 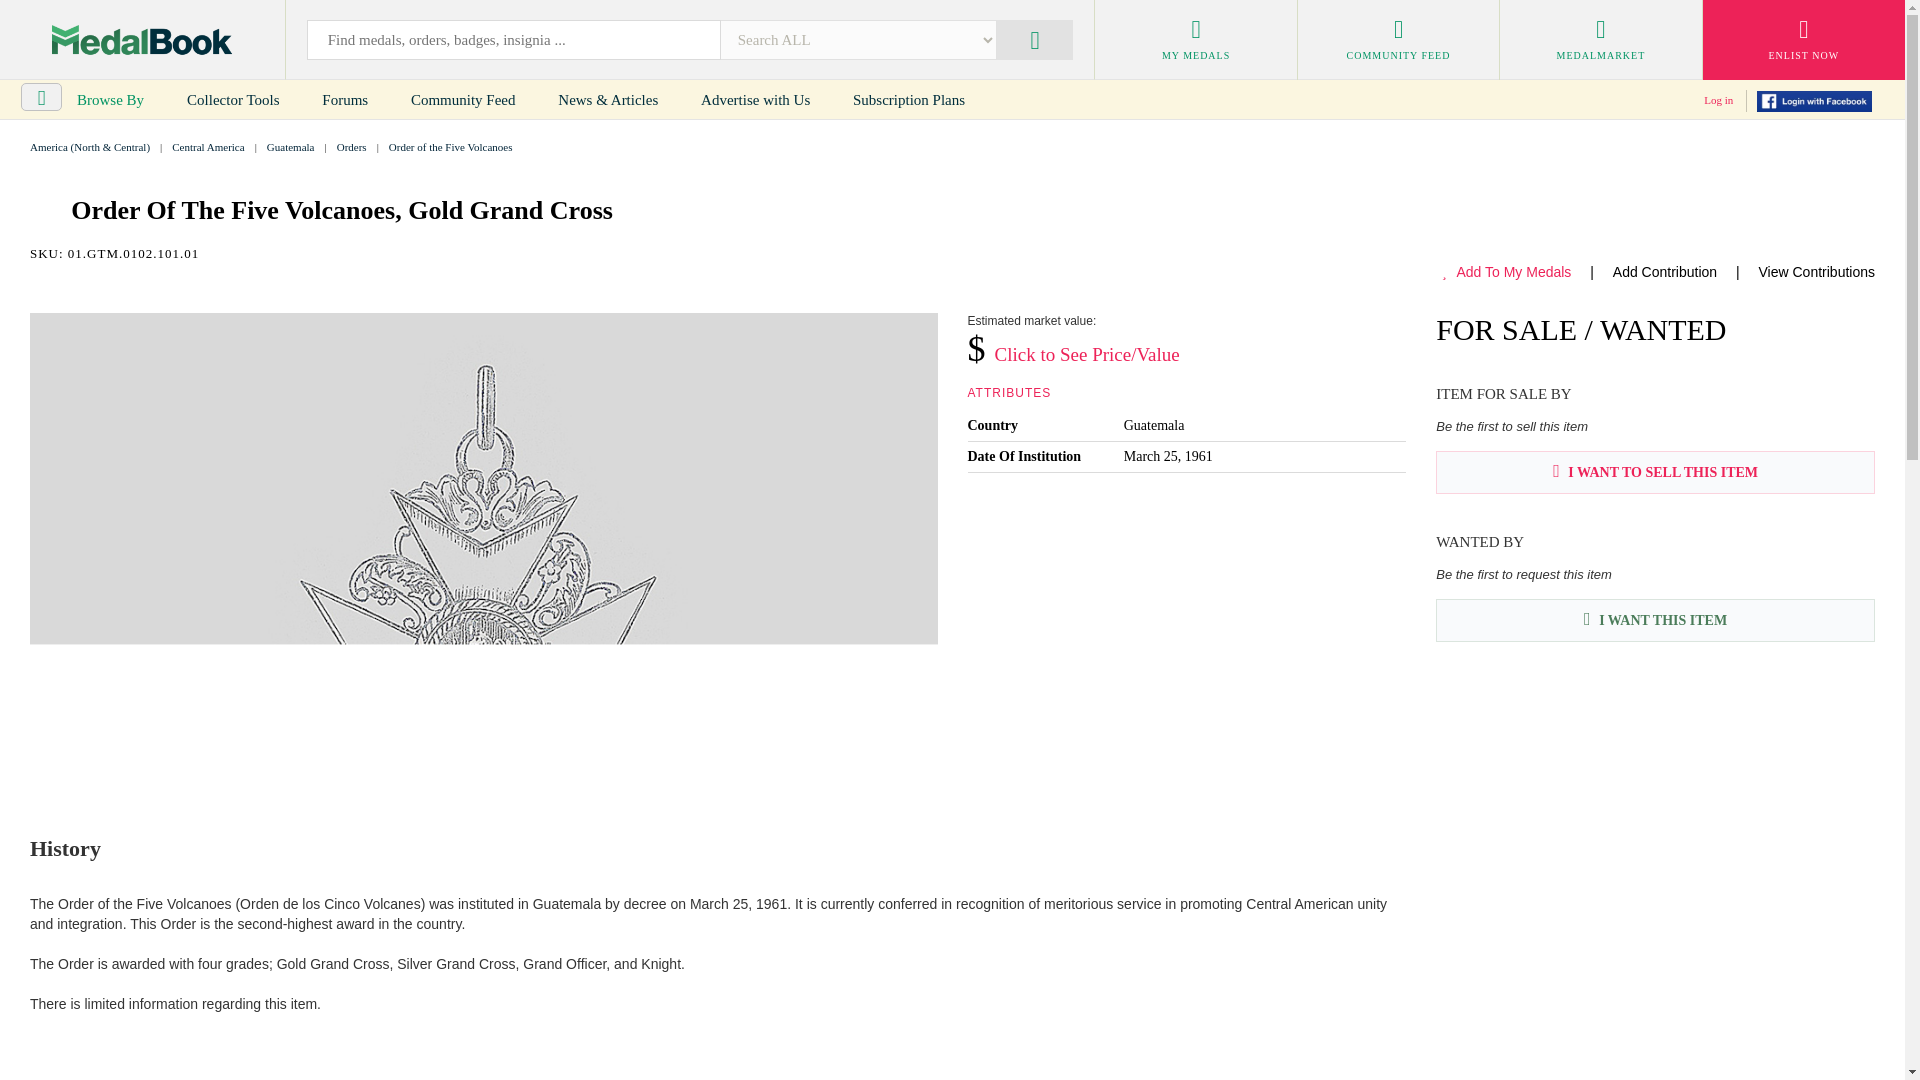 I want to click on I WANT THIS ITEM, so click(x=1656, y=620).